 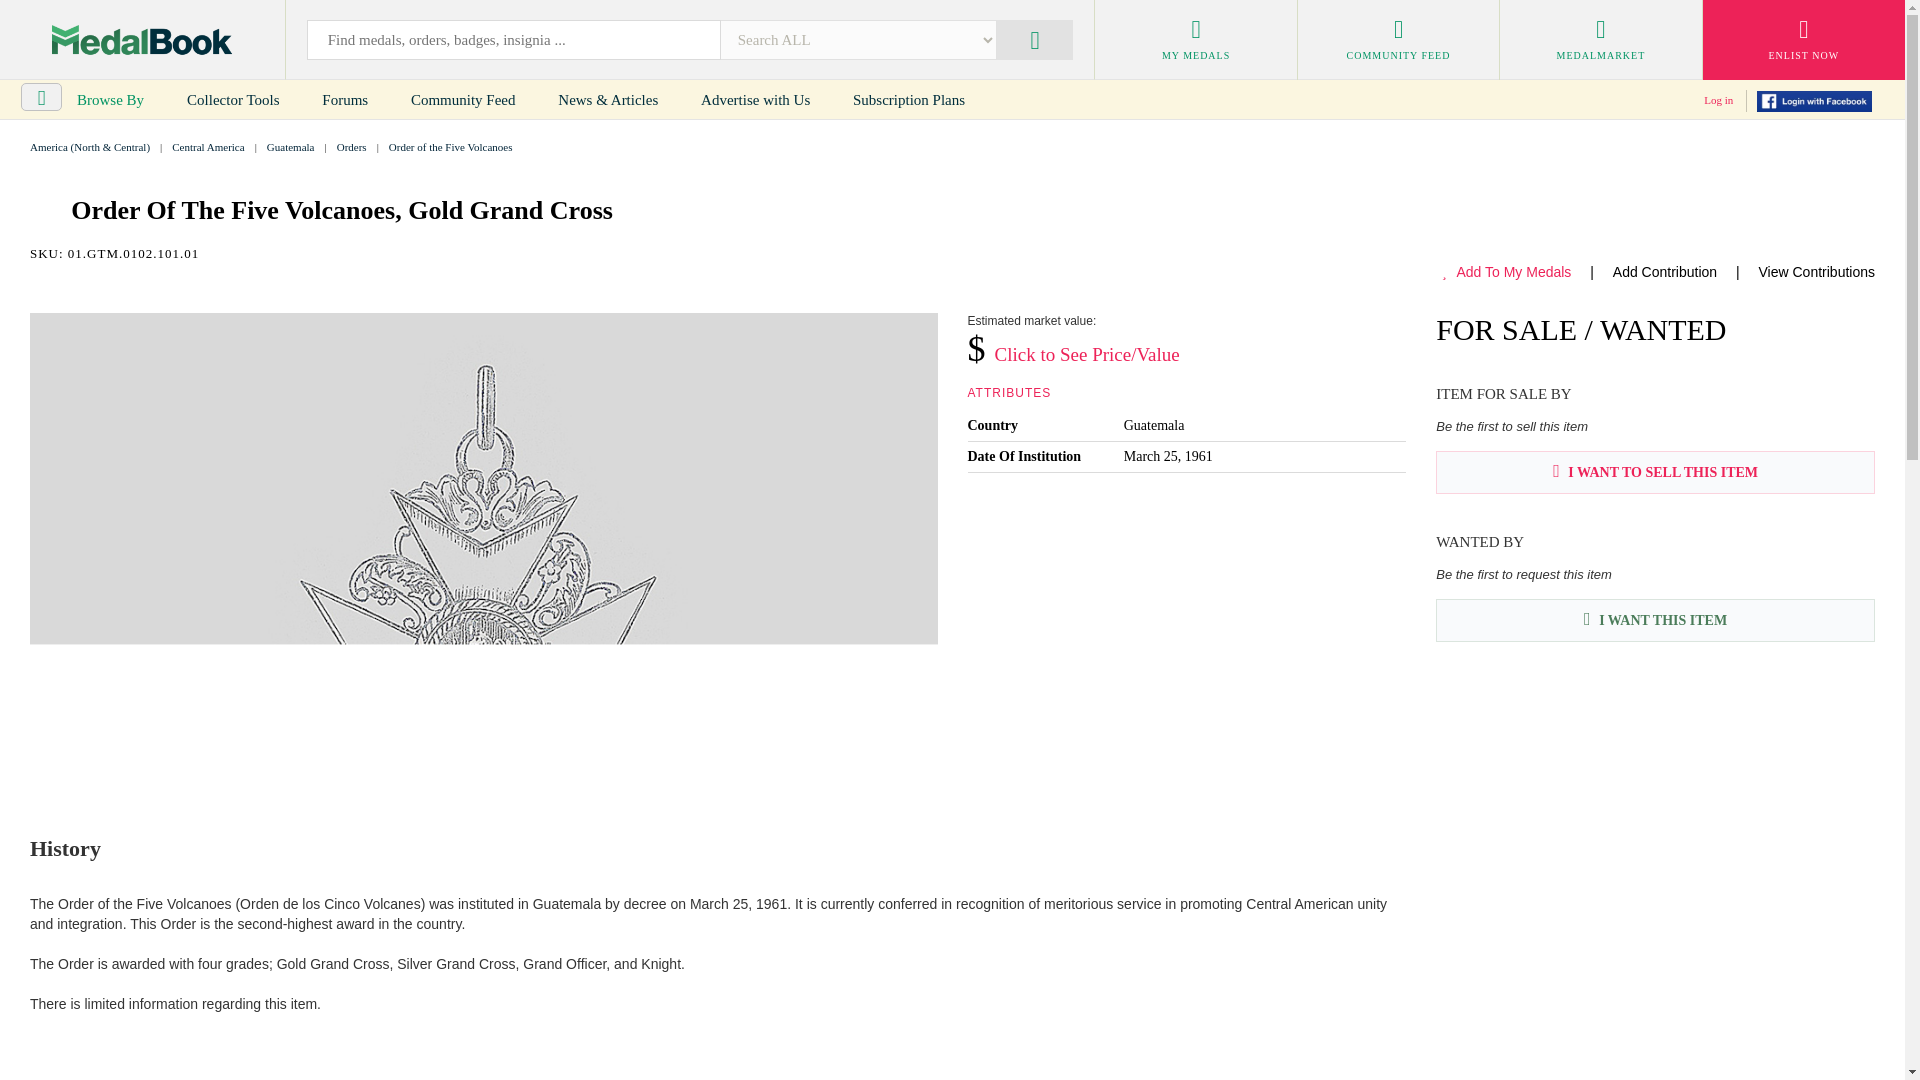 I want to click on I WANT THIS ITEM, so click(x=1656, y=620).